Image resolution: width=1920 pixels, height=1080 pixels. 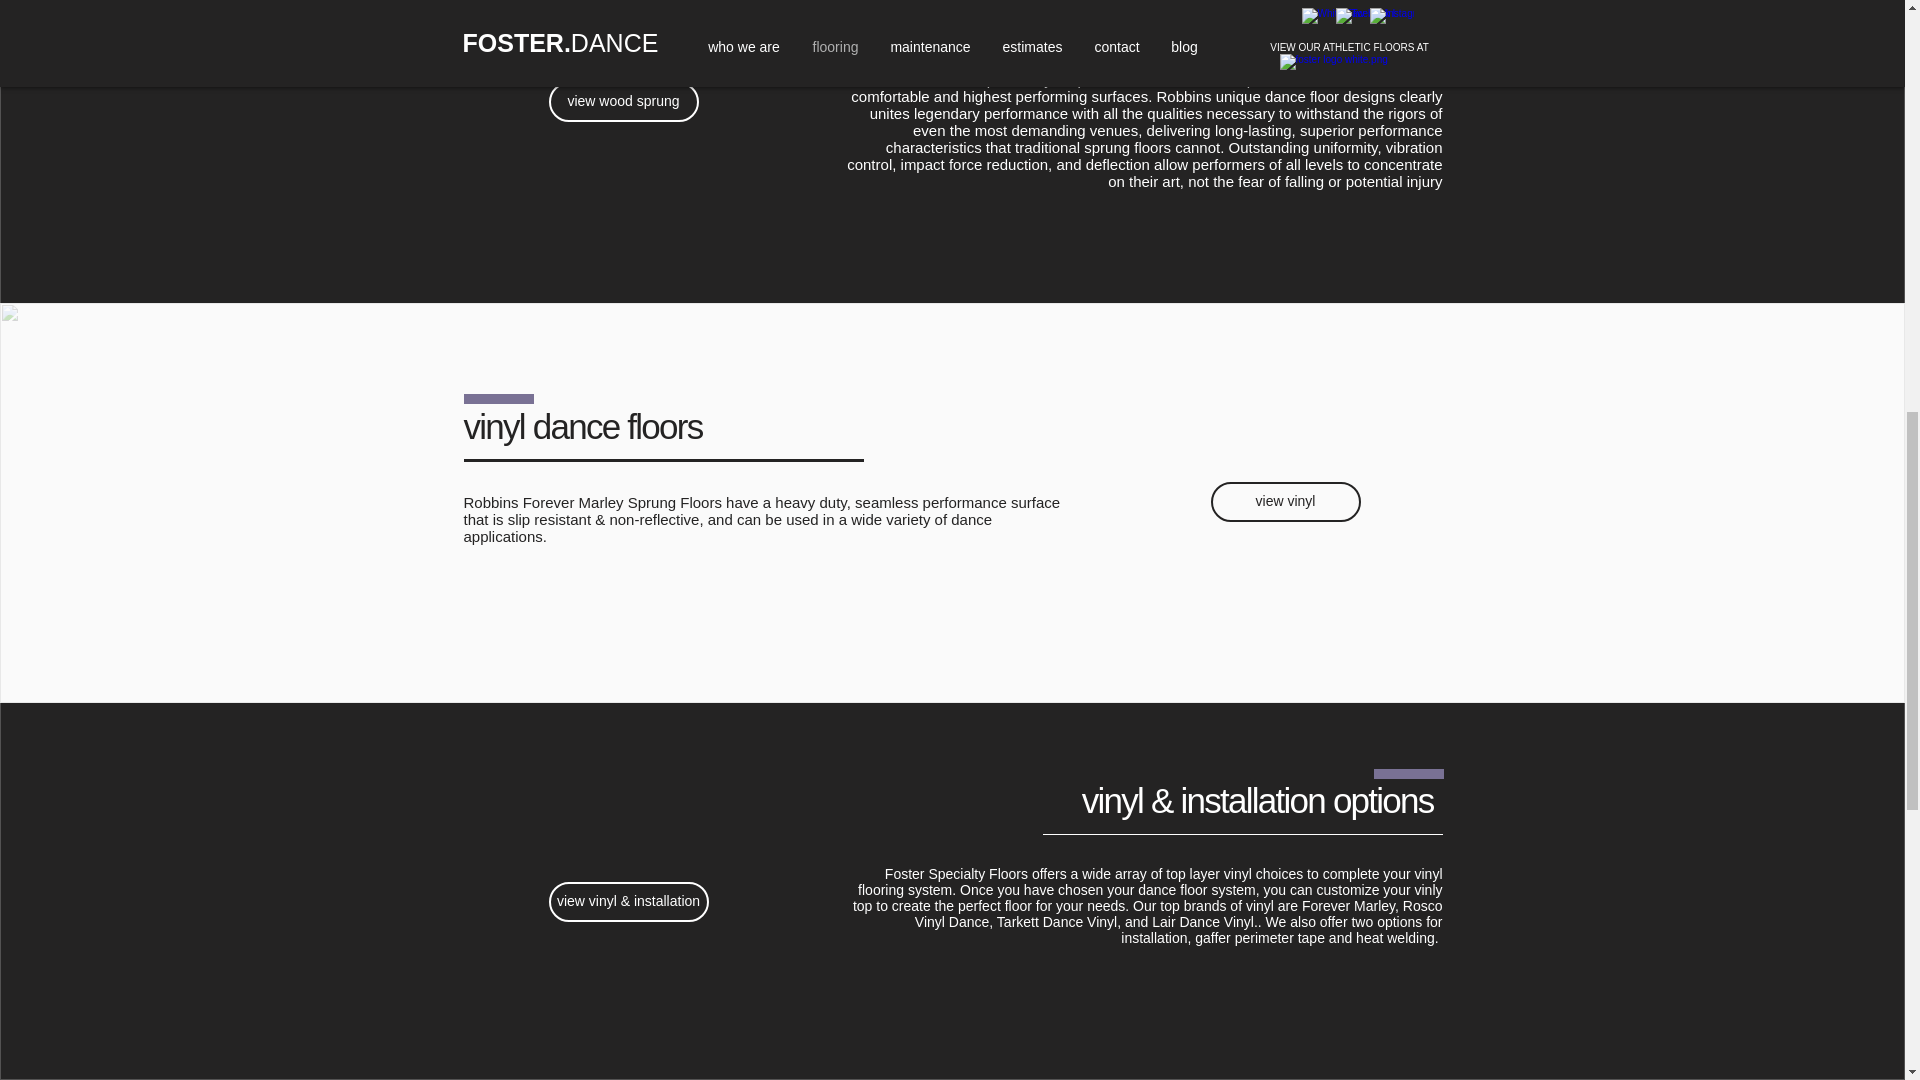 What do you see at coordinates (1394, 938) in the screenshot?
I see `heat welding` at bounding box center [1394, 938].